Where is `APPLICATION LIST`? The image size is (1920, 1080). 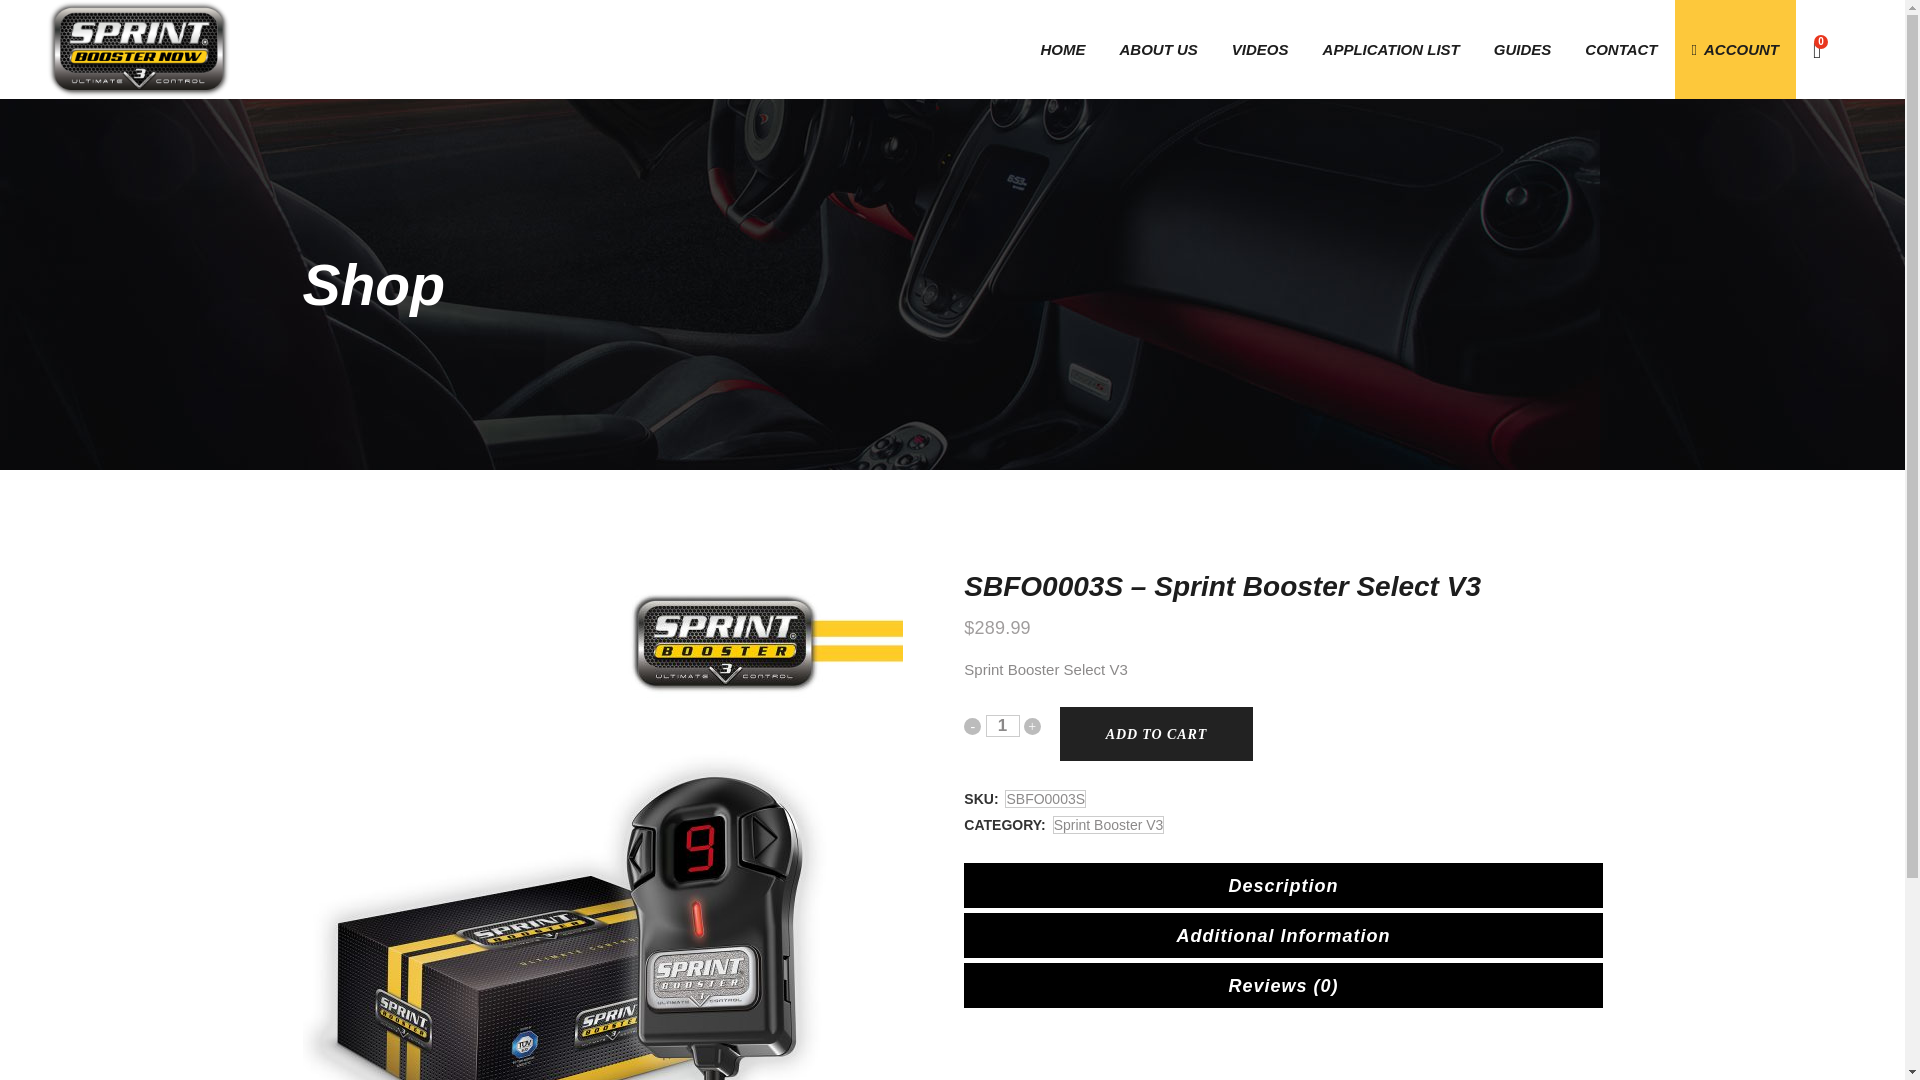 APPLICATION LIST is located at coordinates (1390, 50).